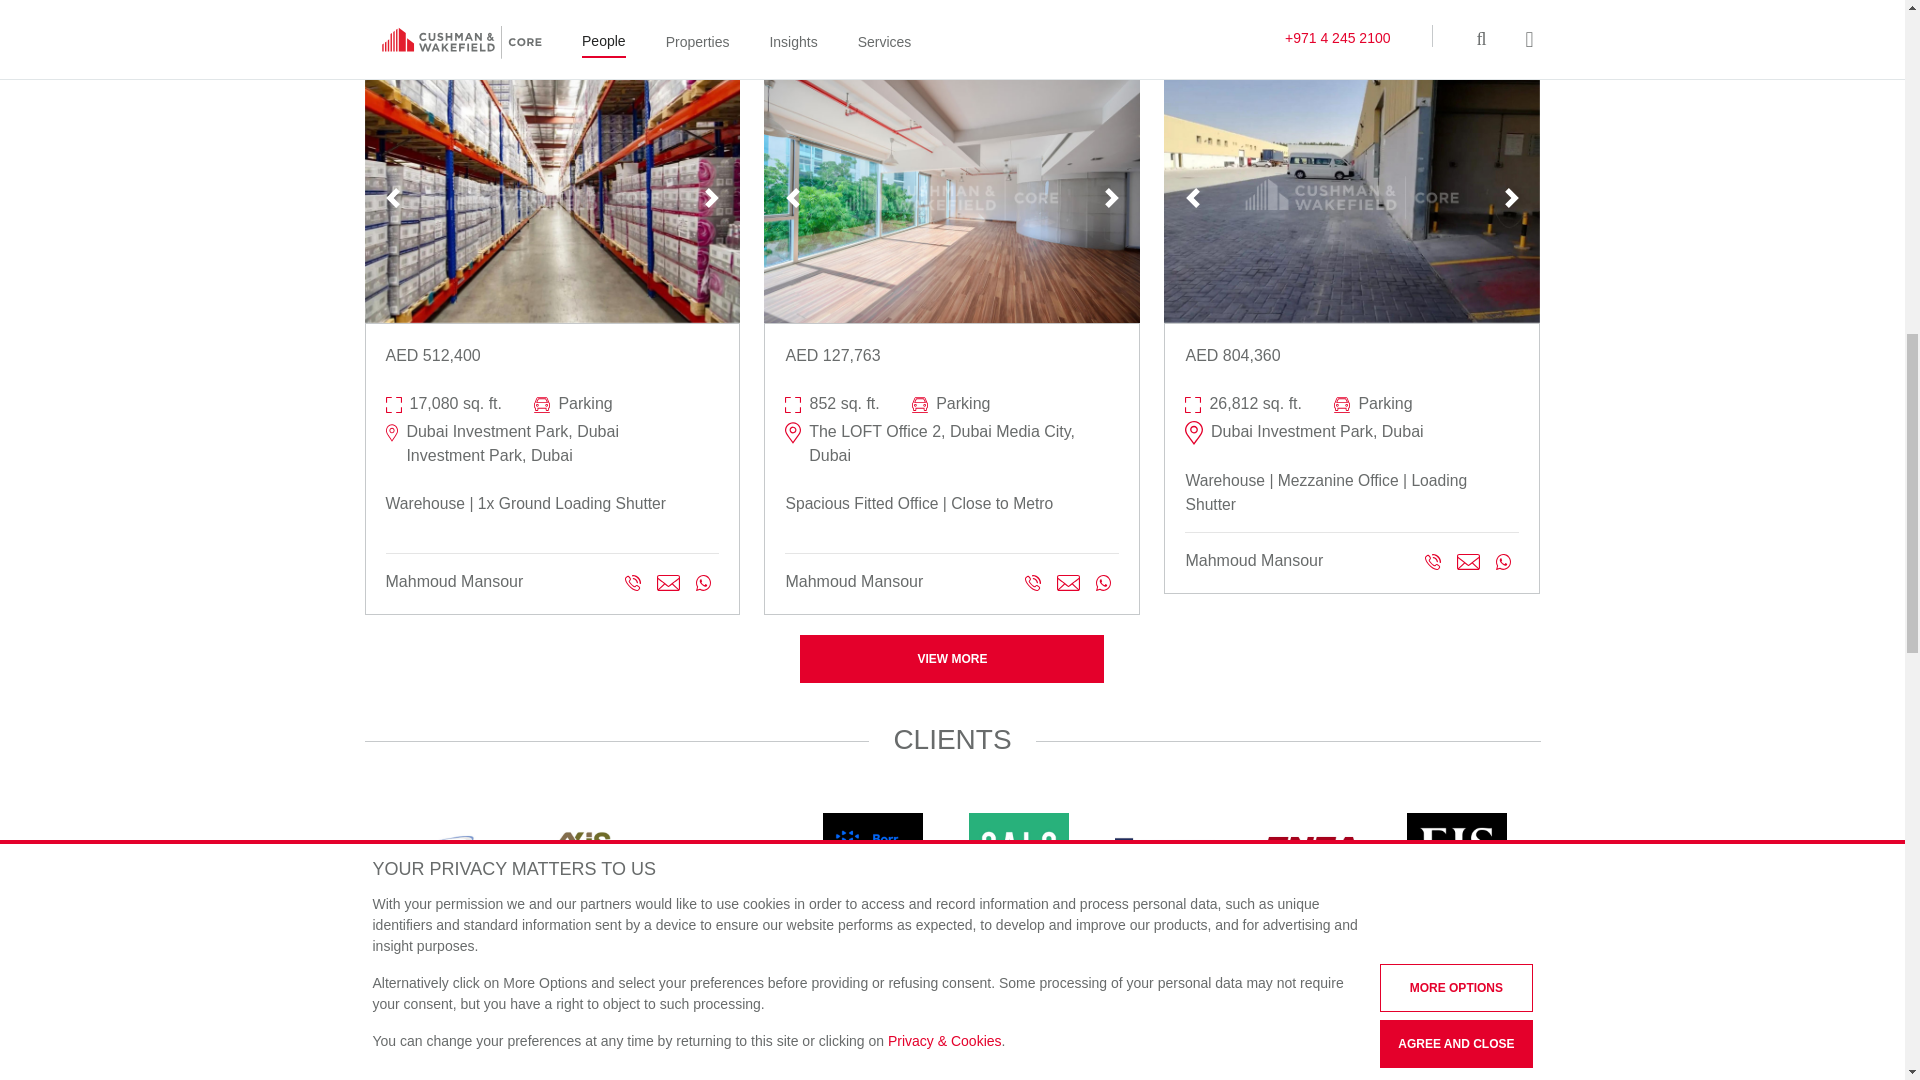  Describe the element at coordinates (1309, 958) in the screenshot. I see `Leica` at that location.